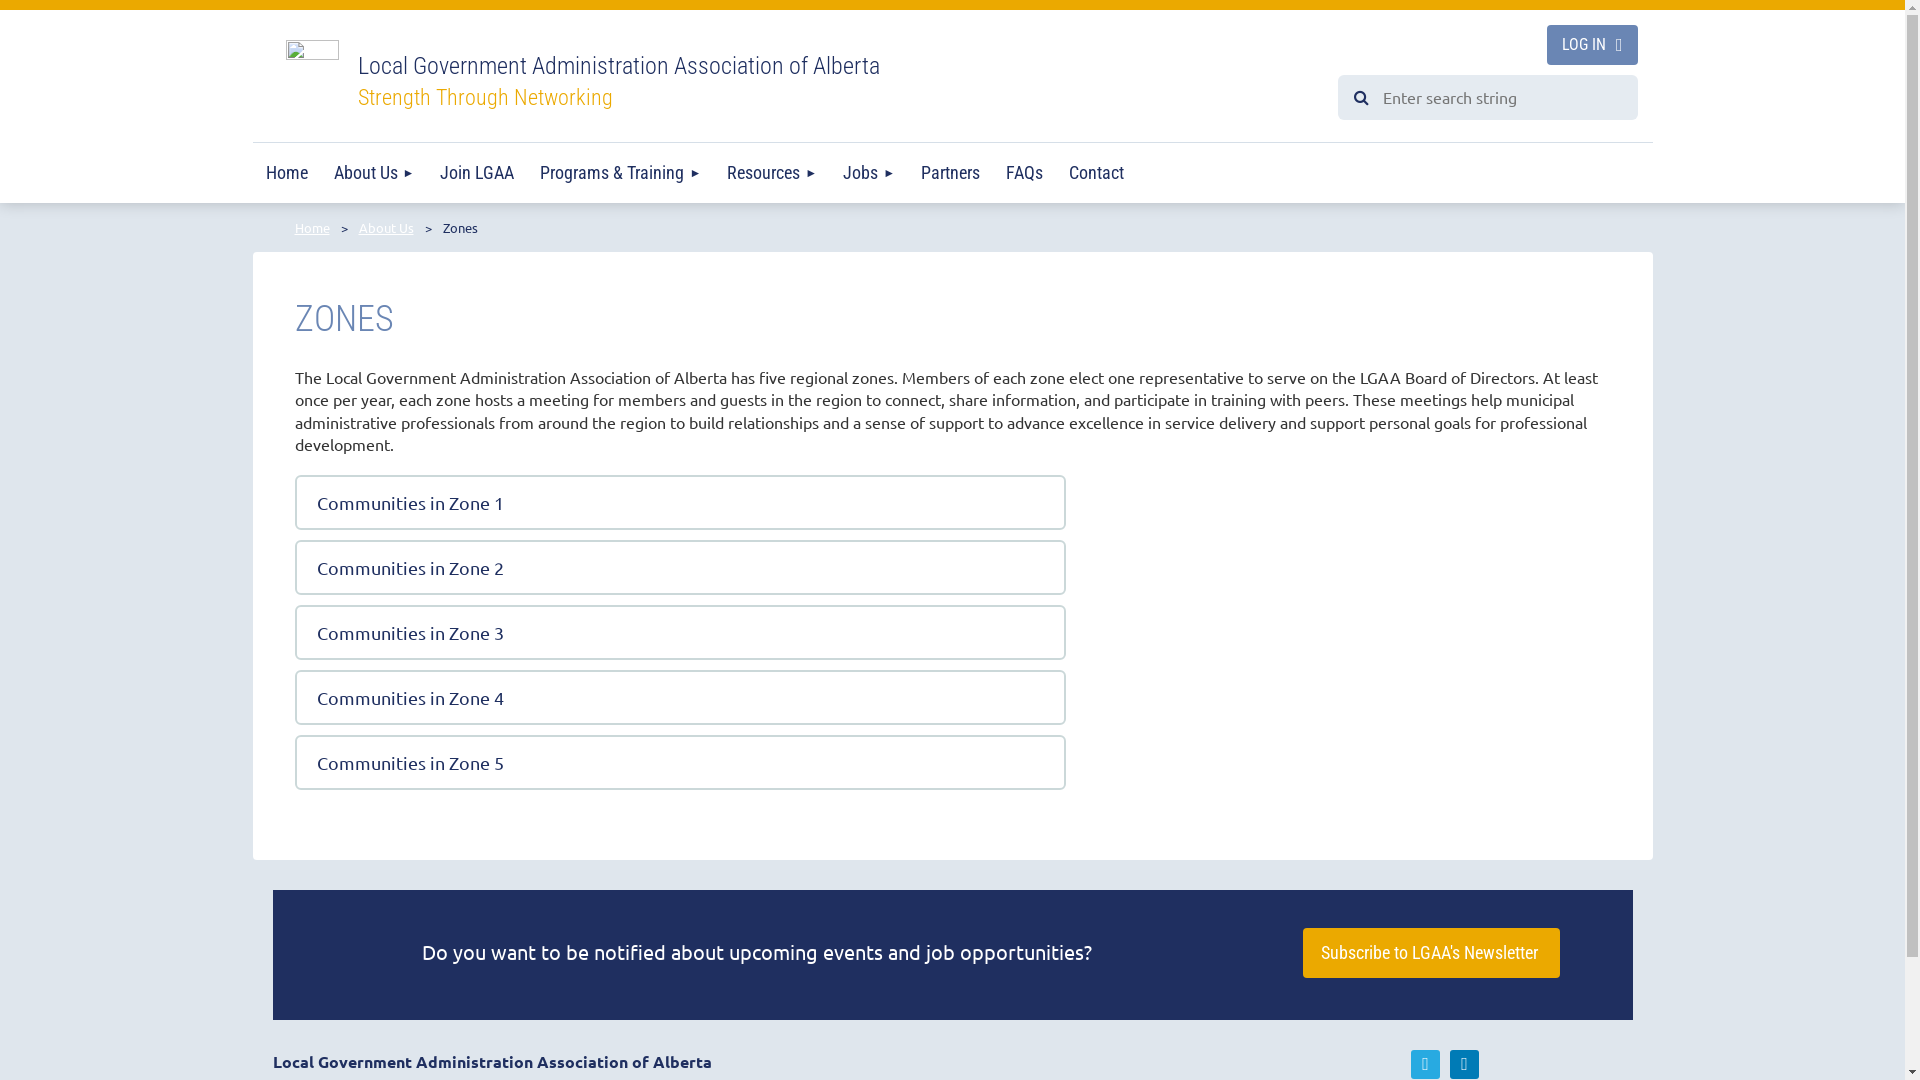 Image resolution: width=1920 pixels, height=1080 pixels. I want to click on FAQs, so click(1024, 173).